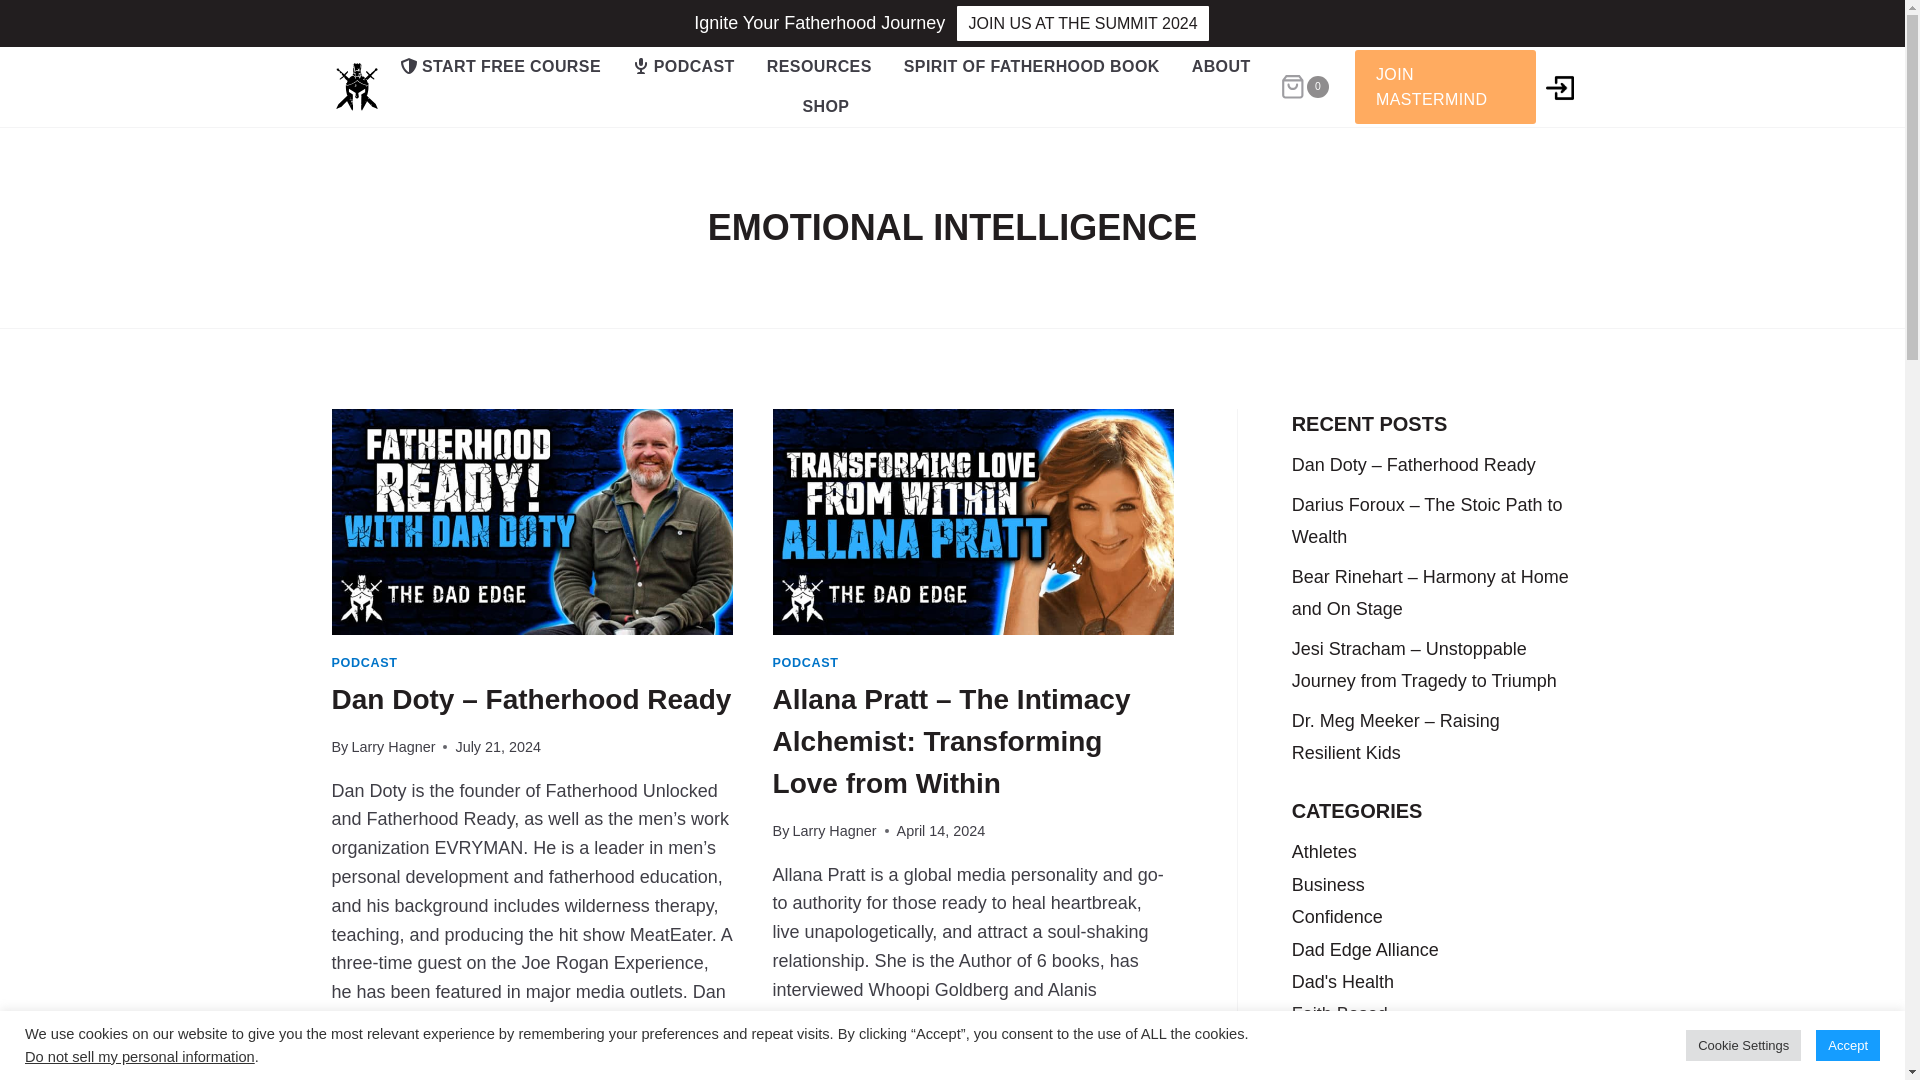  I want to click on PODCAST, so click(806, 662).